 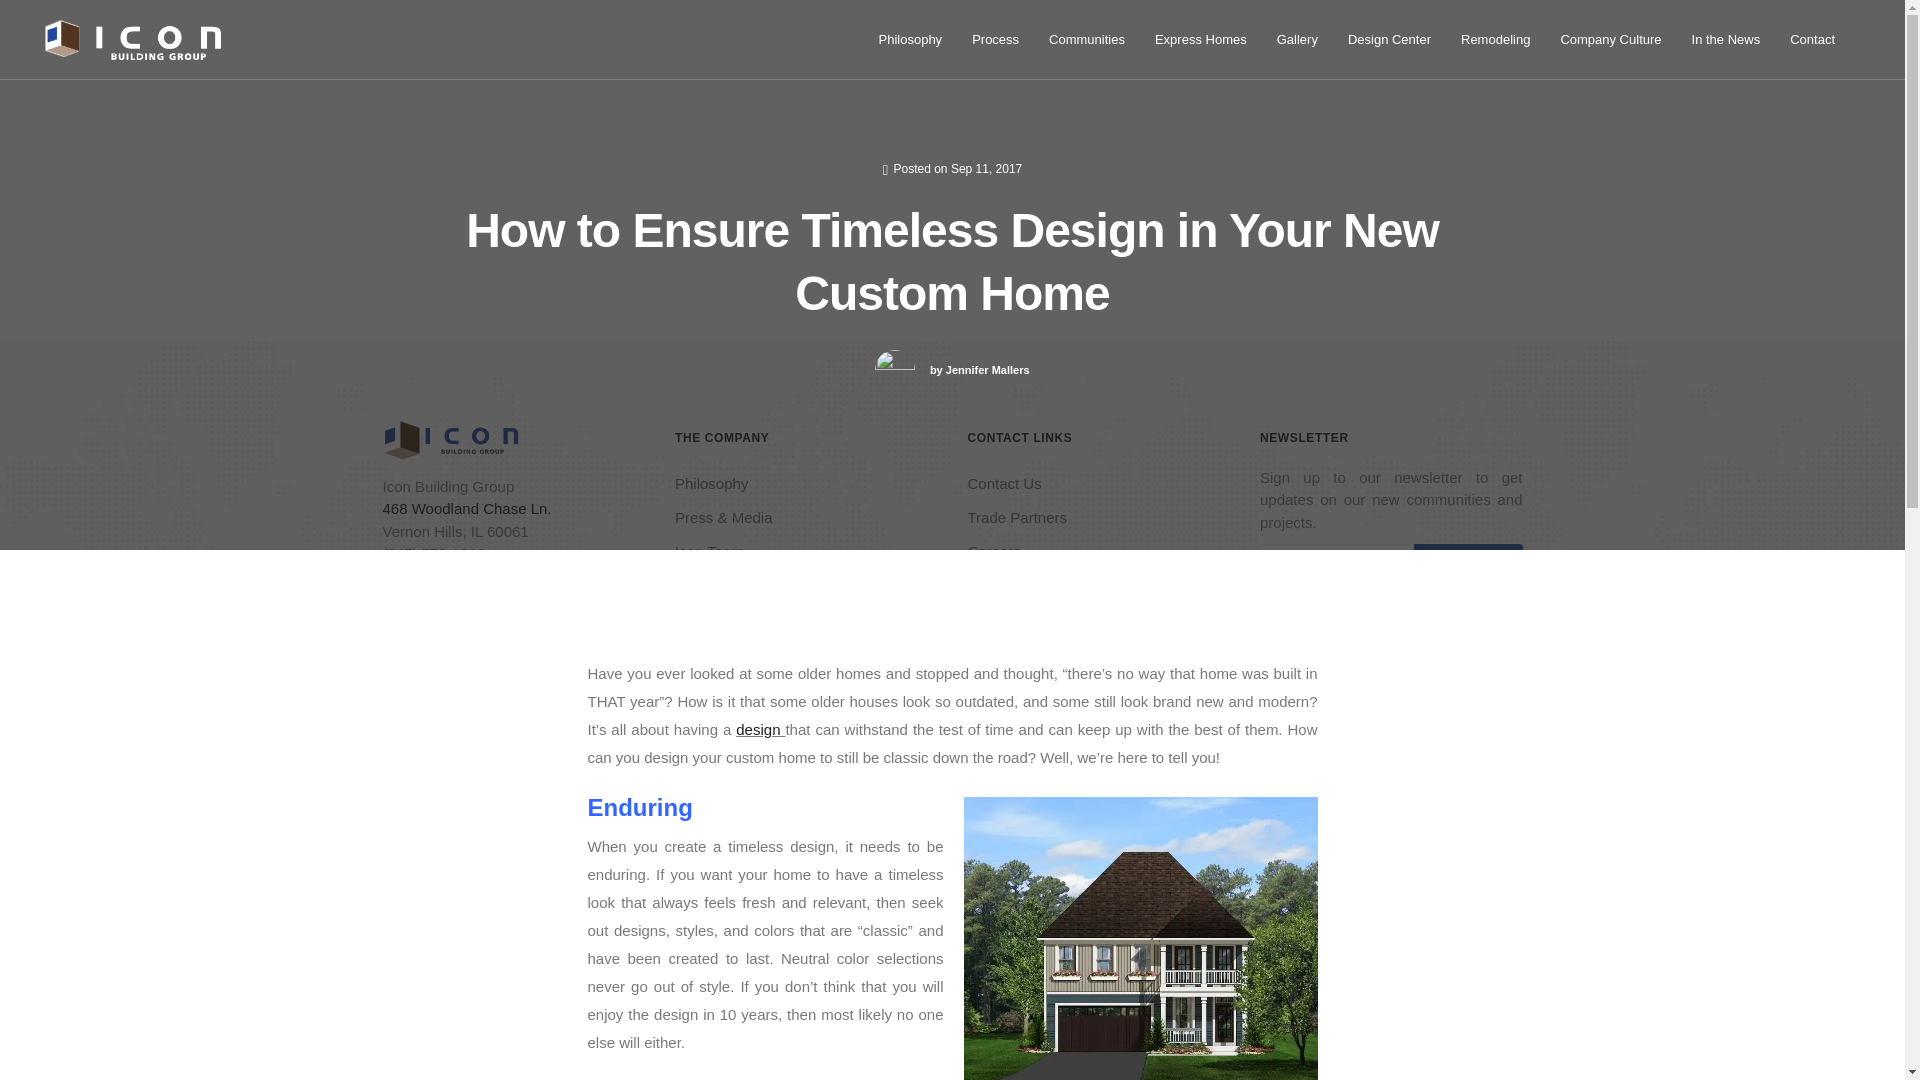 What do you see at coordinates (995, 40) in the screenshot?
I see `Process` at bounding box center [995, 40].